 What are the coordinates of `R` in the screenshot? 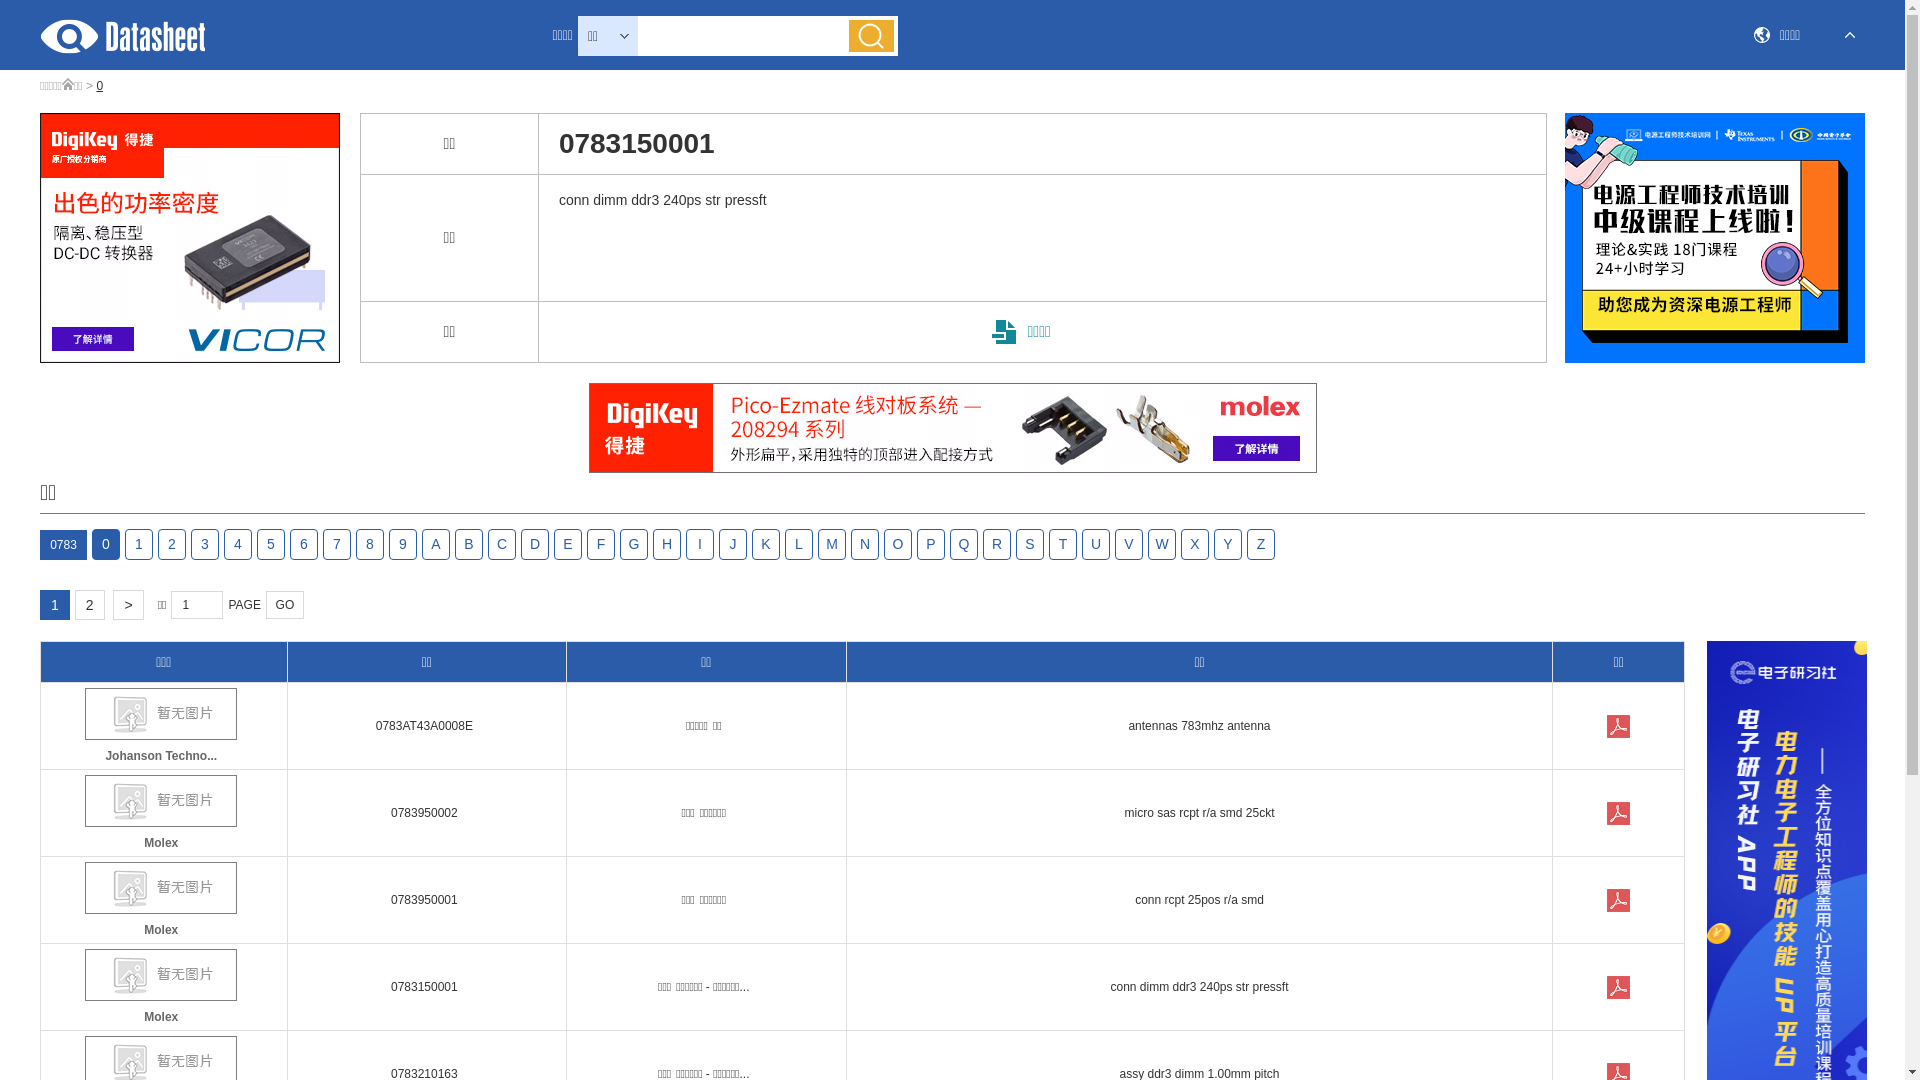 It's located at (997, 544).